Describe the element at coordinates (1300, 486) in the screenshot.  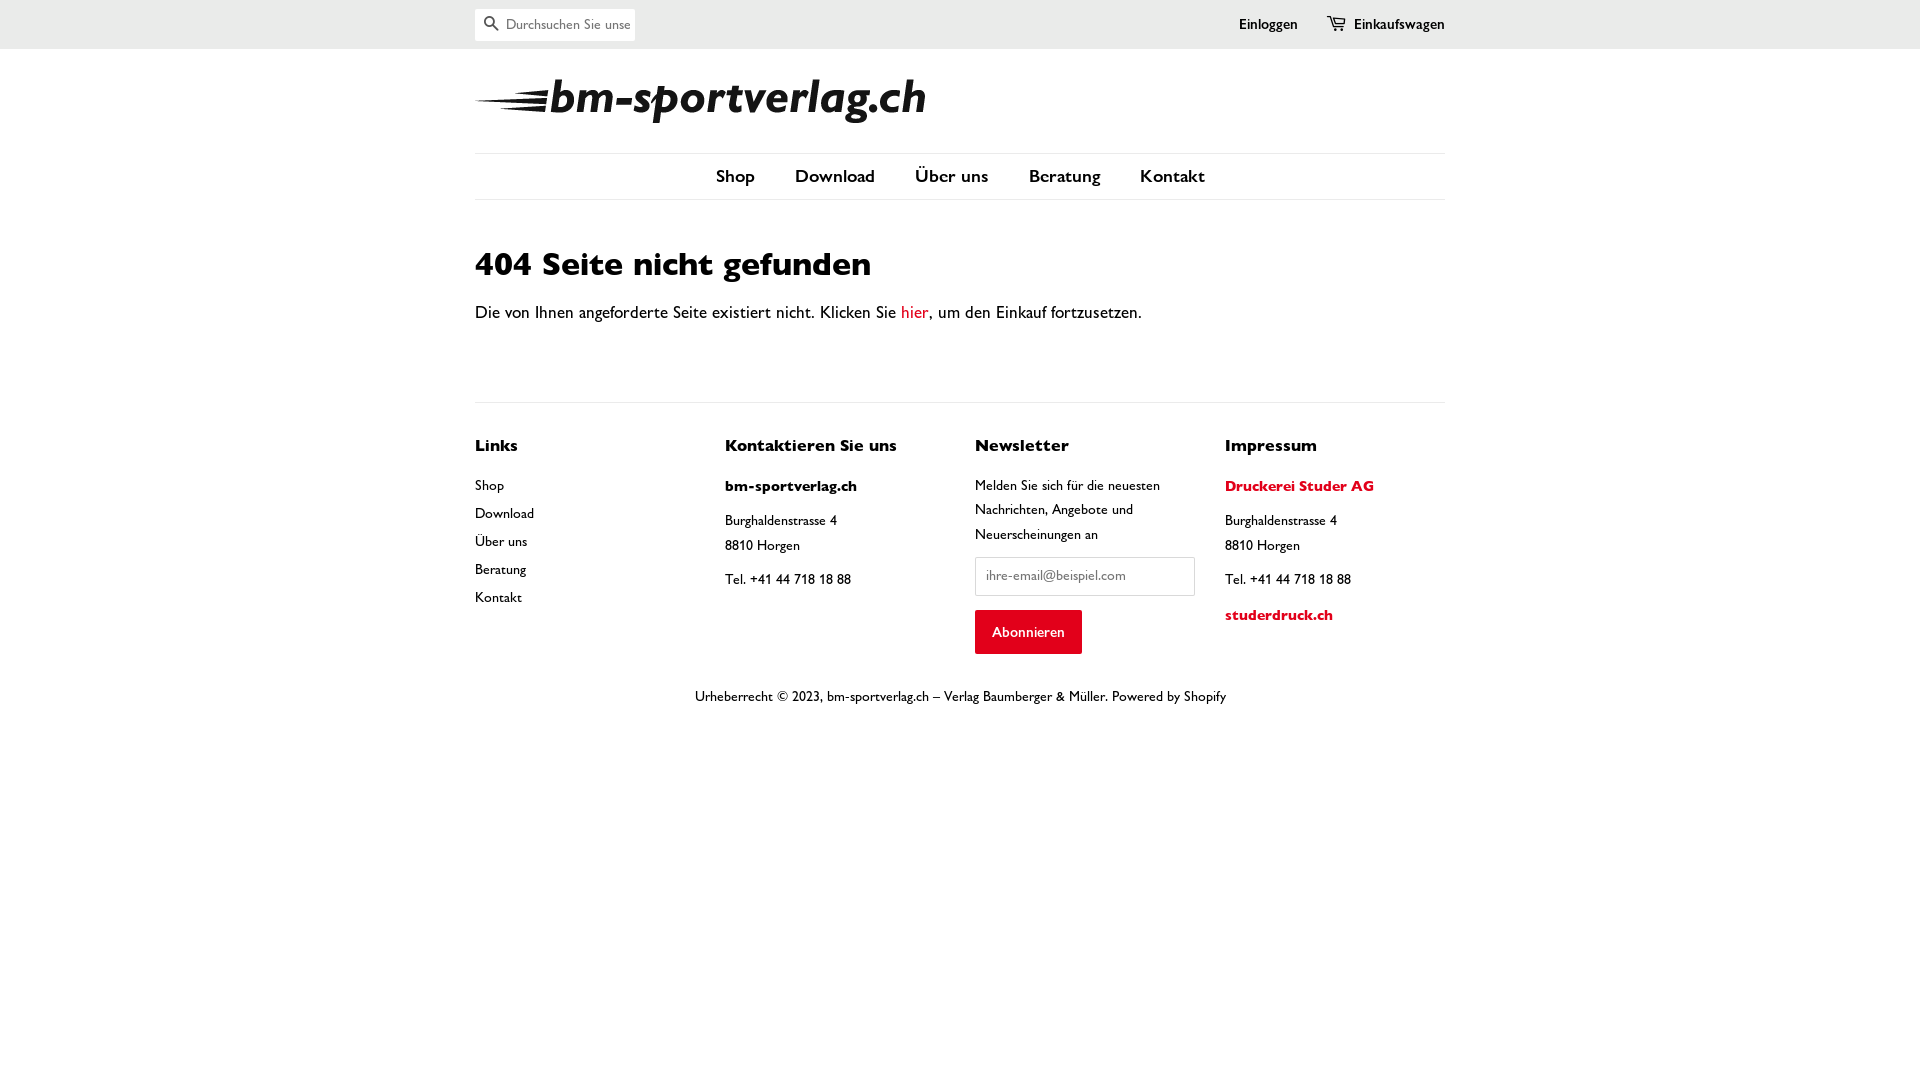
I see `Druckerei Studer AG` at that location.